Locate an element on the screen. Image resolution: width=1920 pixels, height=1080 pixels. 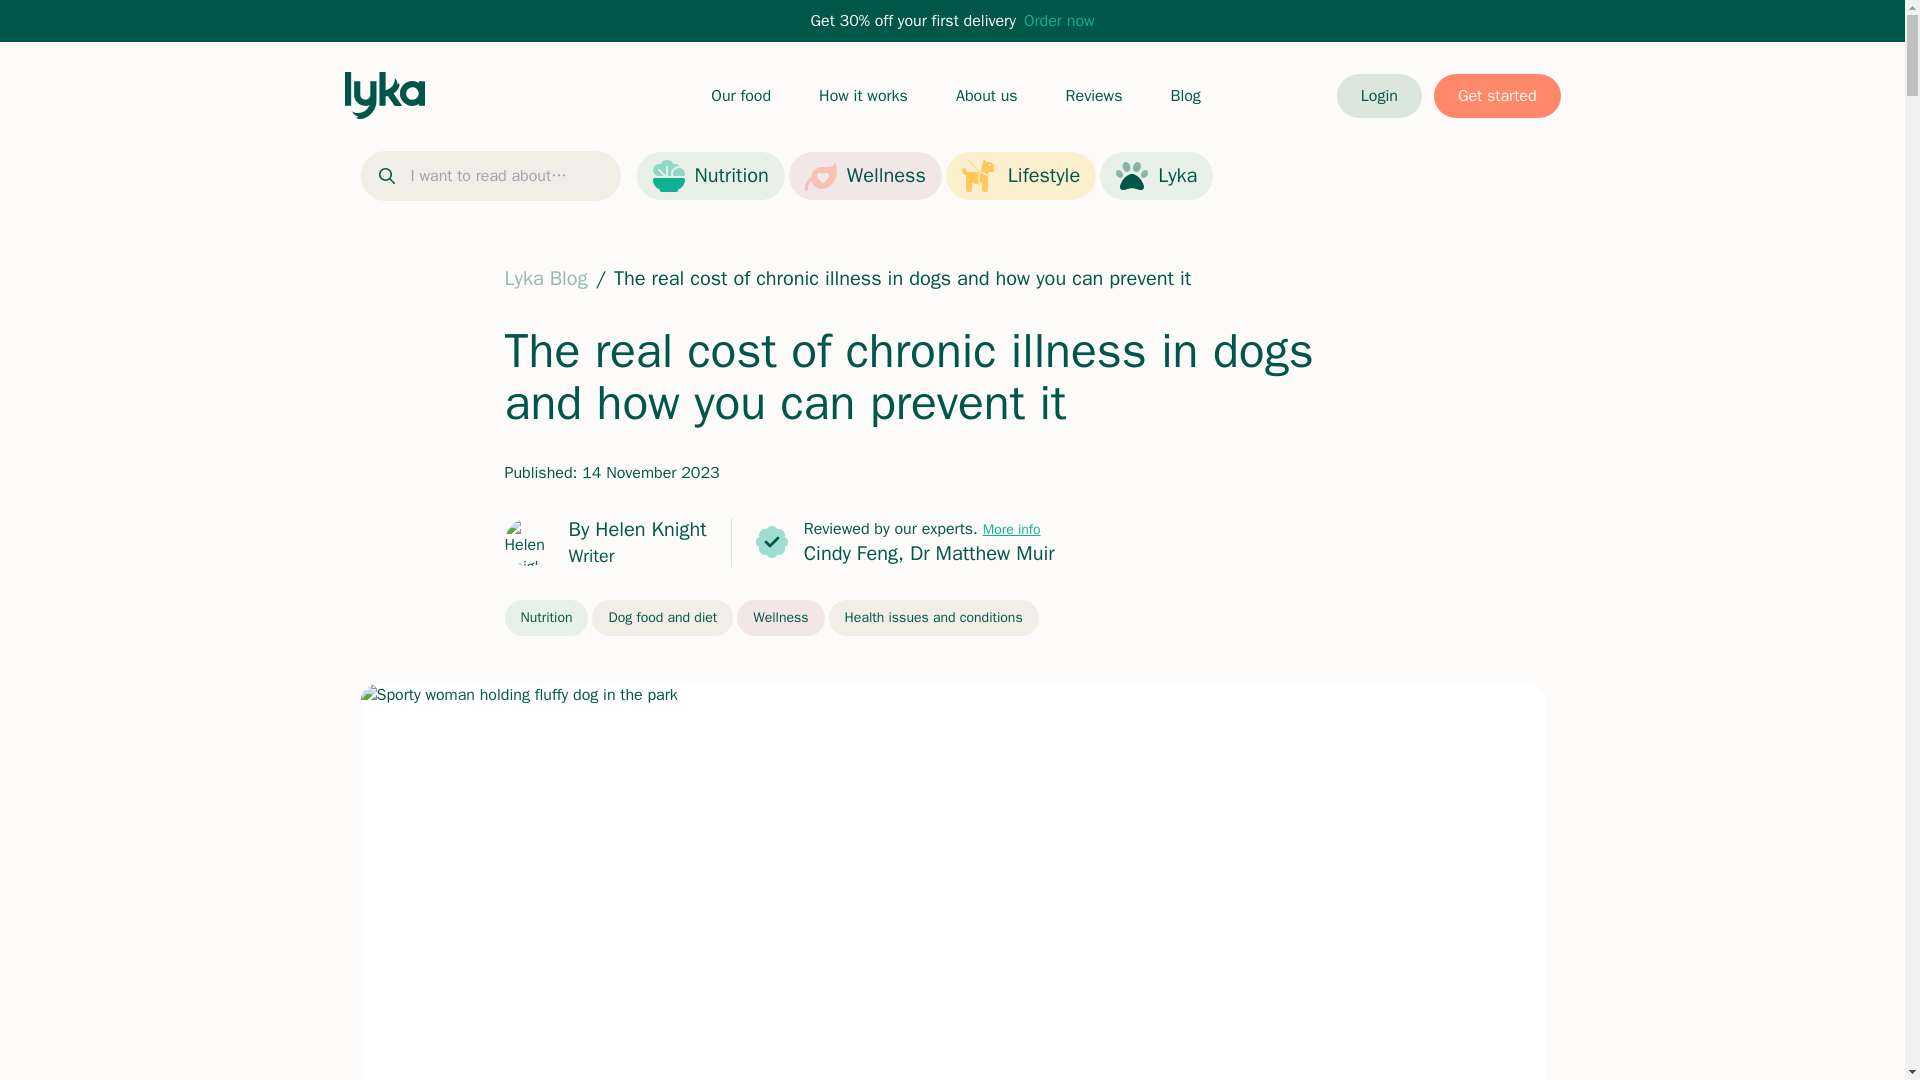
Blog is located at coordinates (1184, 95).